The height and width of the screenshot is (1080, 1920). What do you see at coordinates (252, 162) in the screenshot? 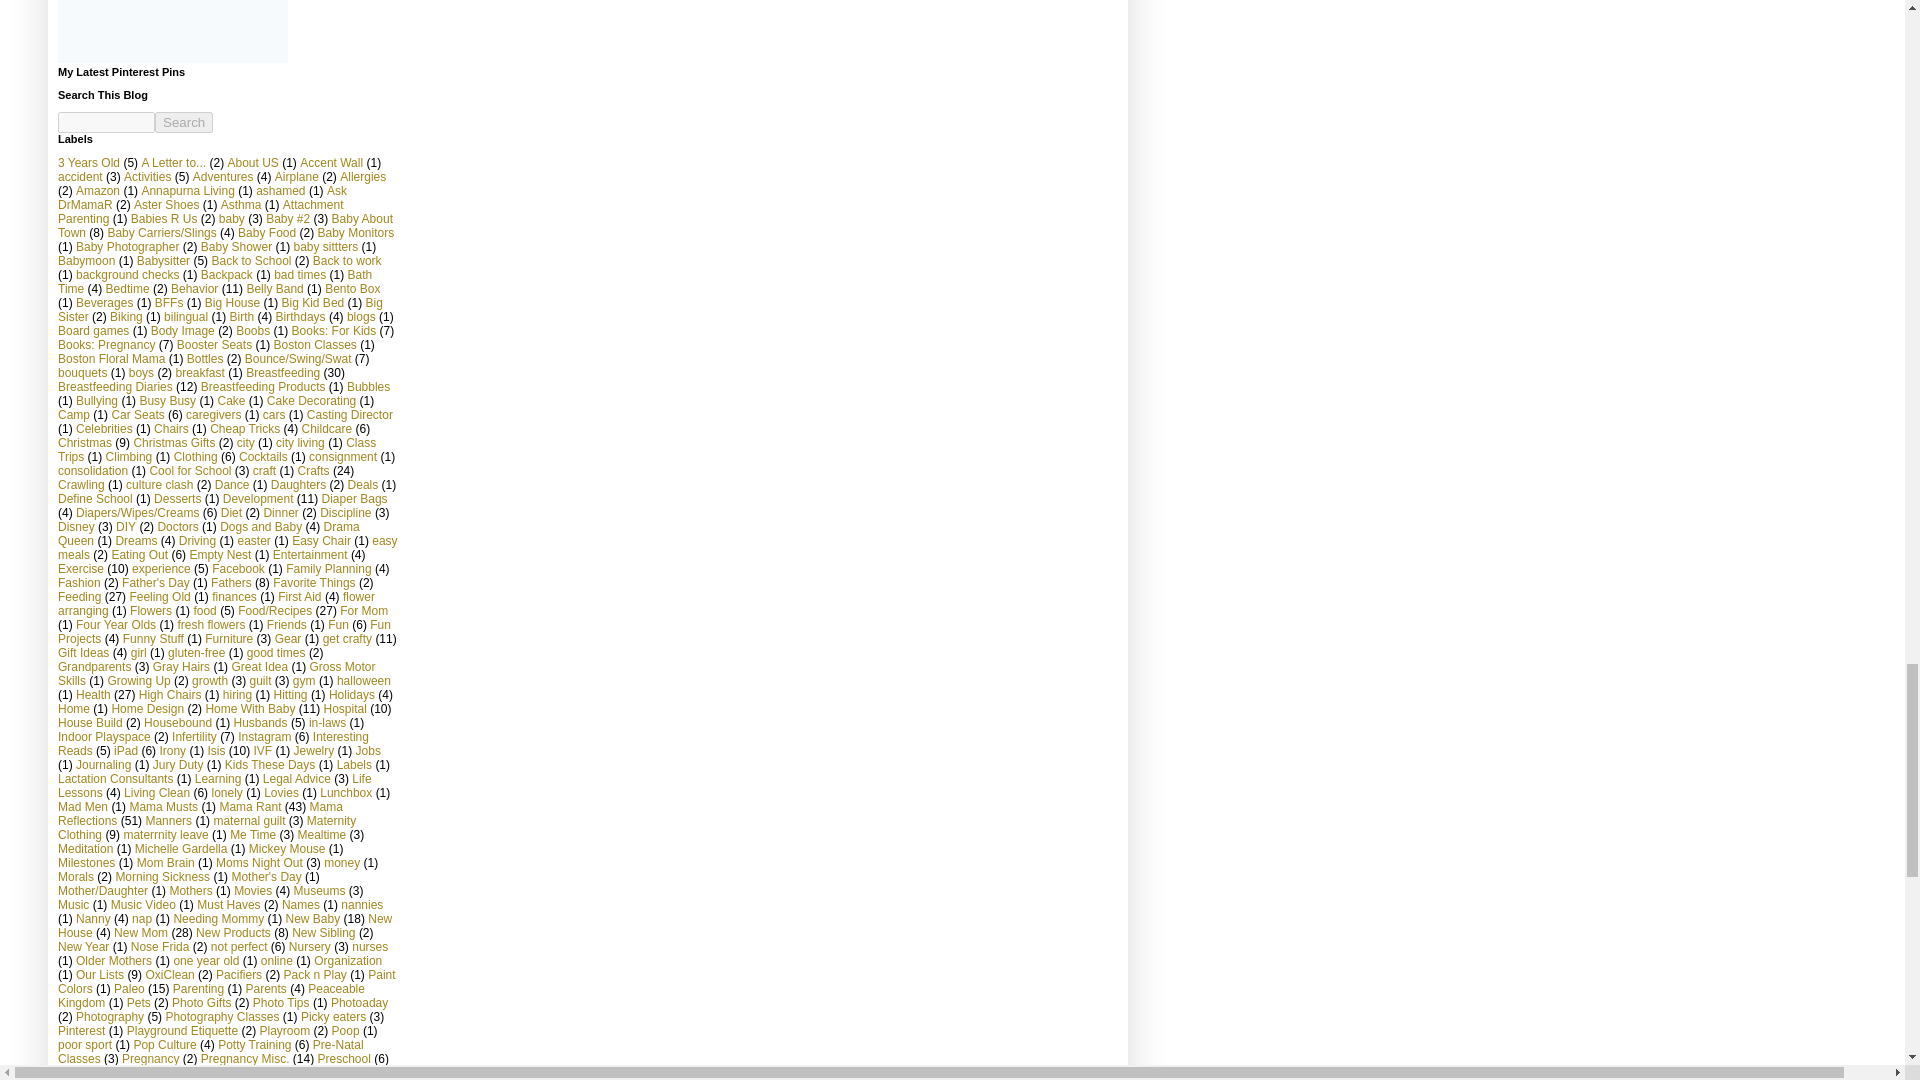
I see `About US` at bounding box center [252, 162].